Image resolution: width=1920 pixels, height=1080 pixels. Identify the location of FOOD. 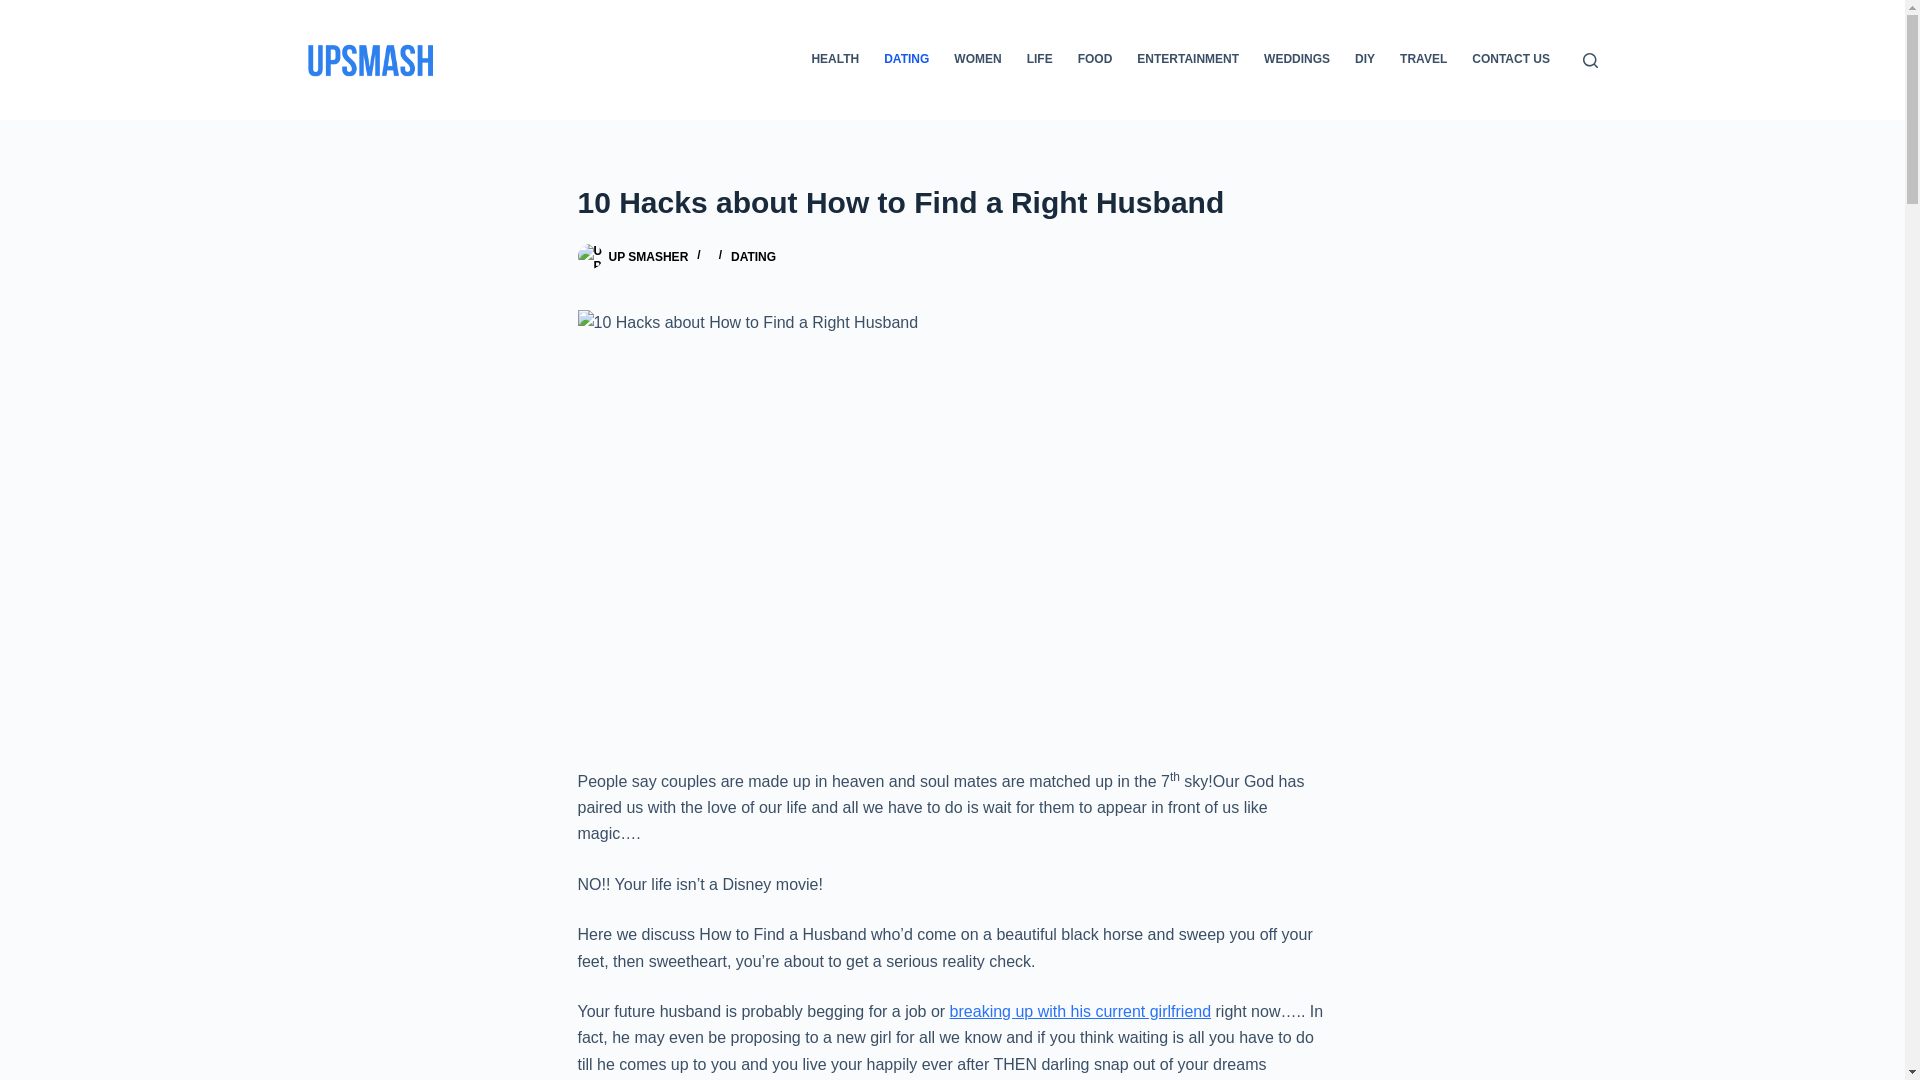
(1095, 60).